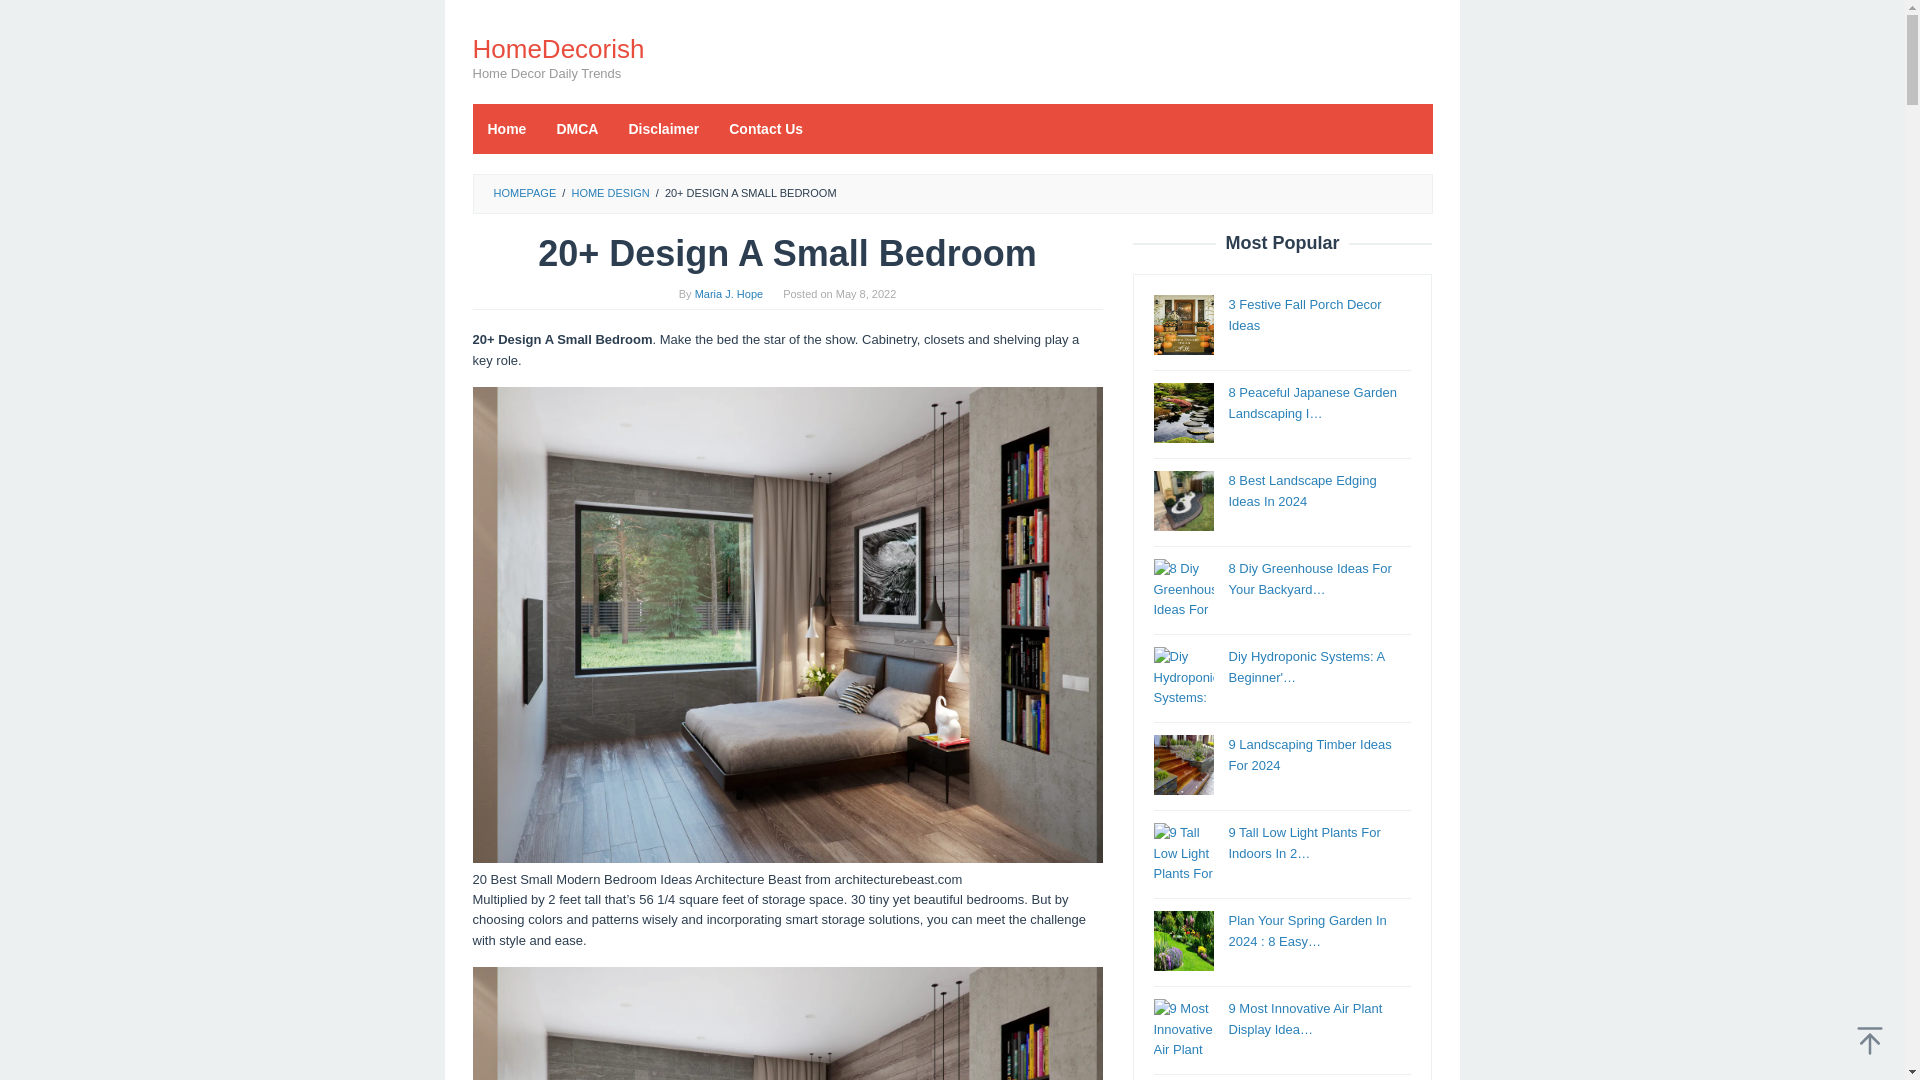  I want to click on Contact Us, so click(766, 128).